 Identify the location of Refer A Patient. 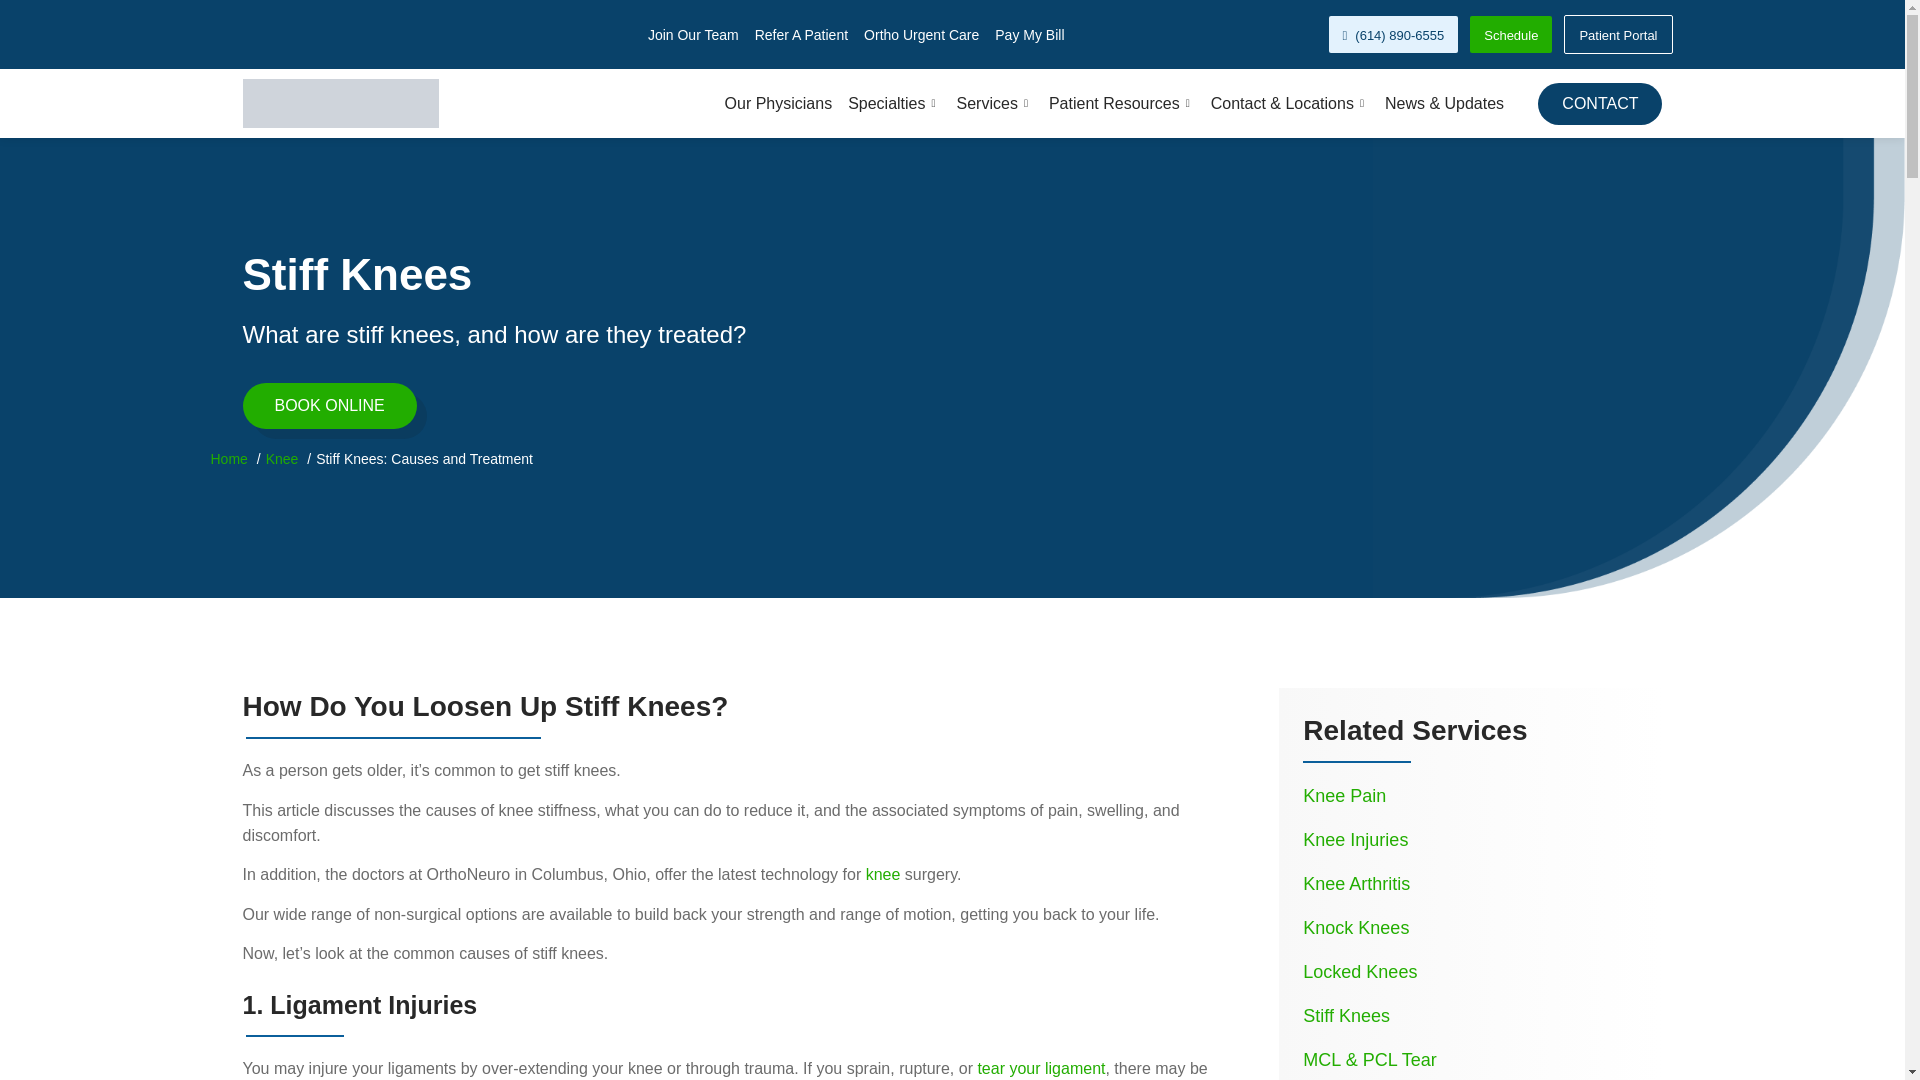
(801, 34).